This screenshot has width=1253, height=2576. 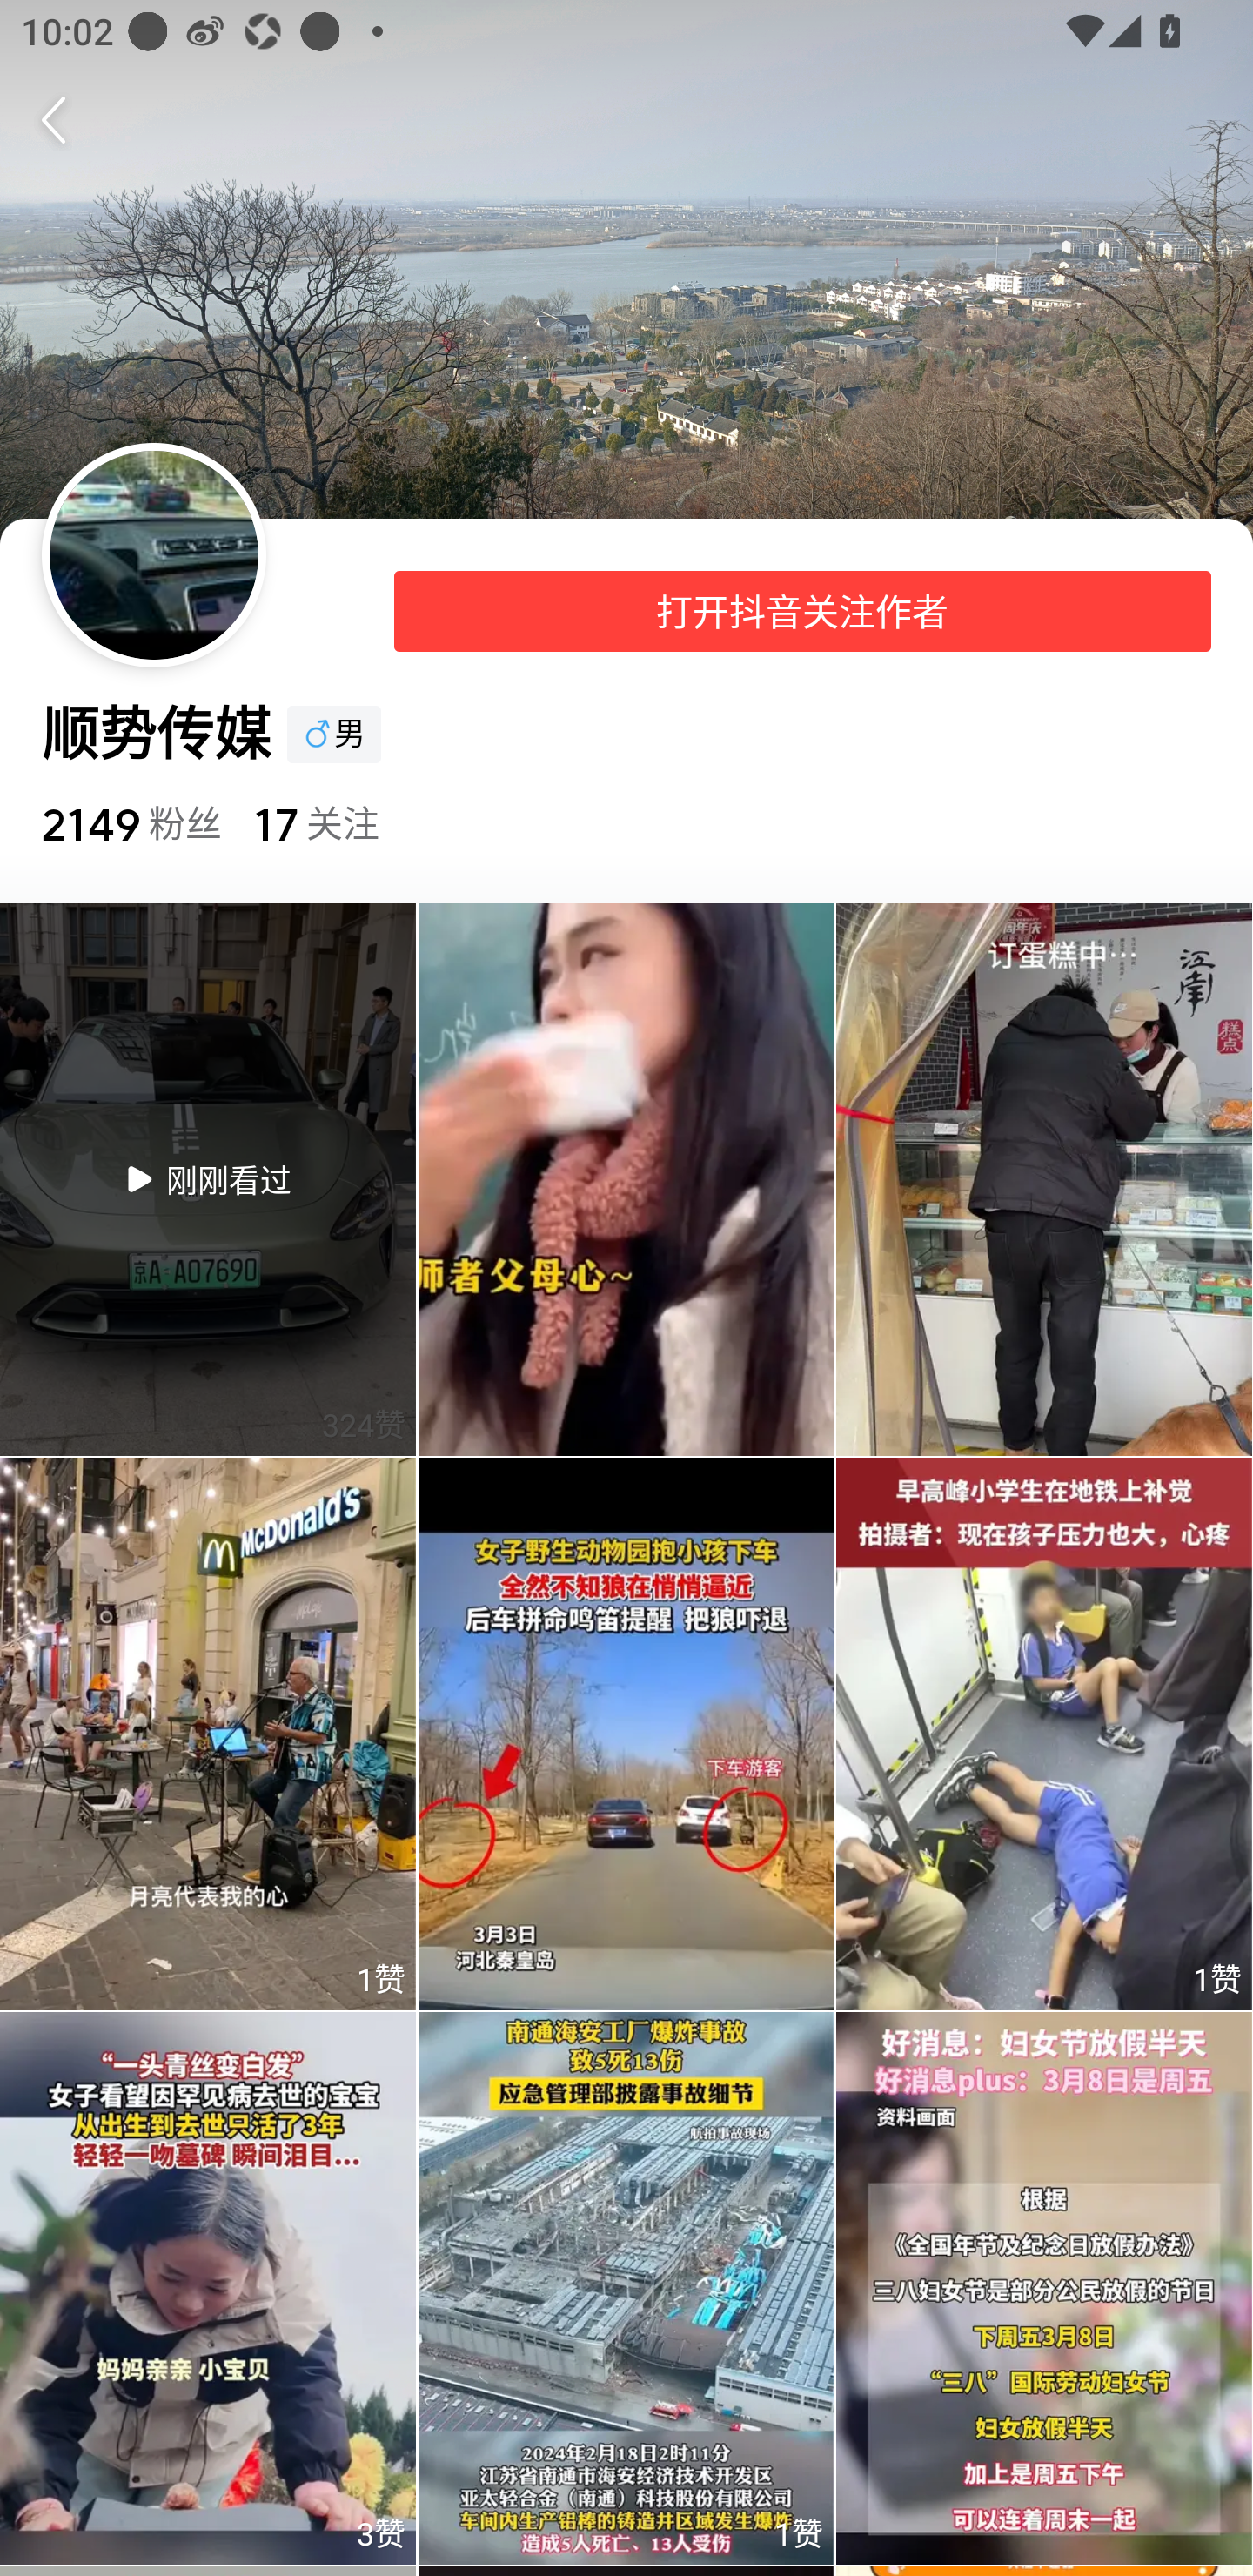 I want to click on 返回, so click(x=64, y=119).